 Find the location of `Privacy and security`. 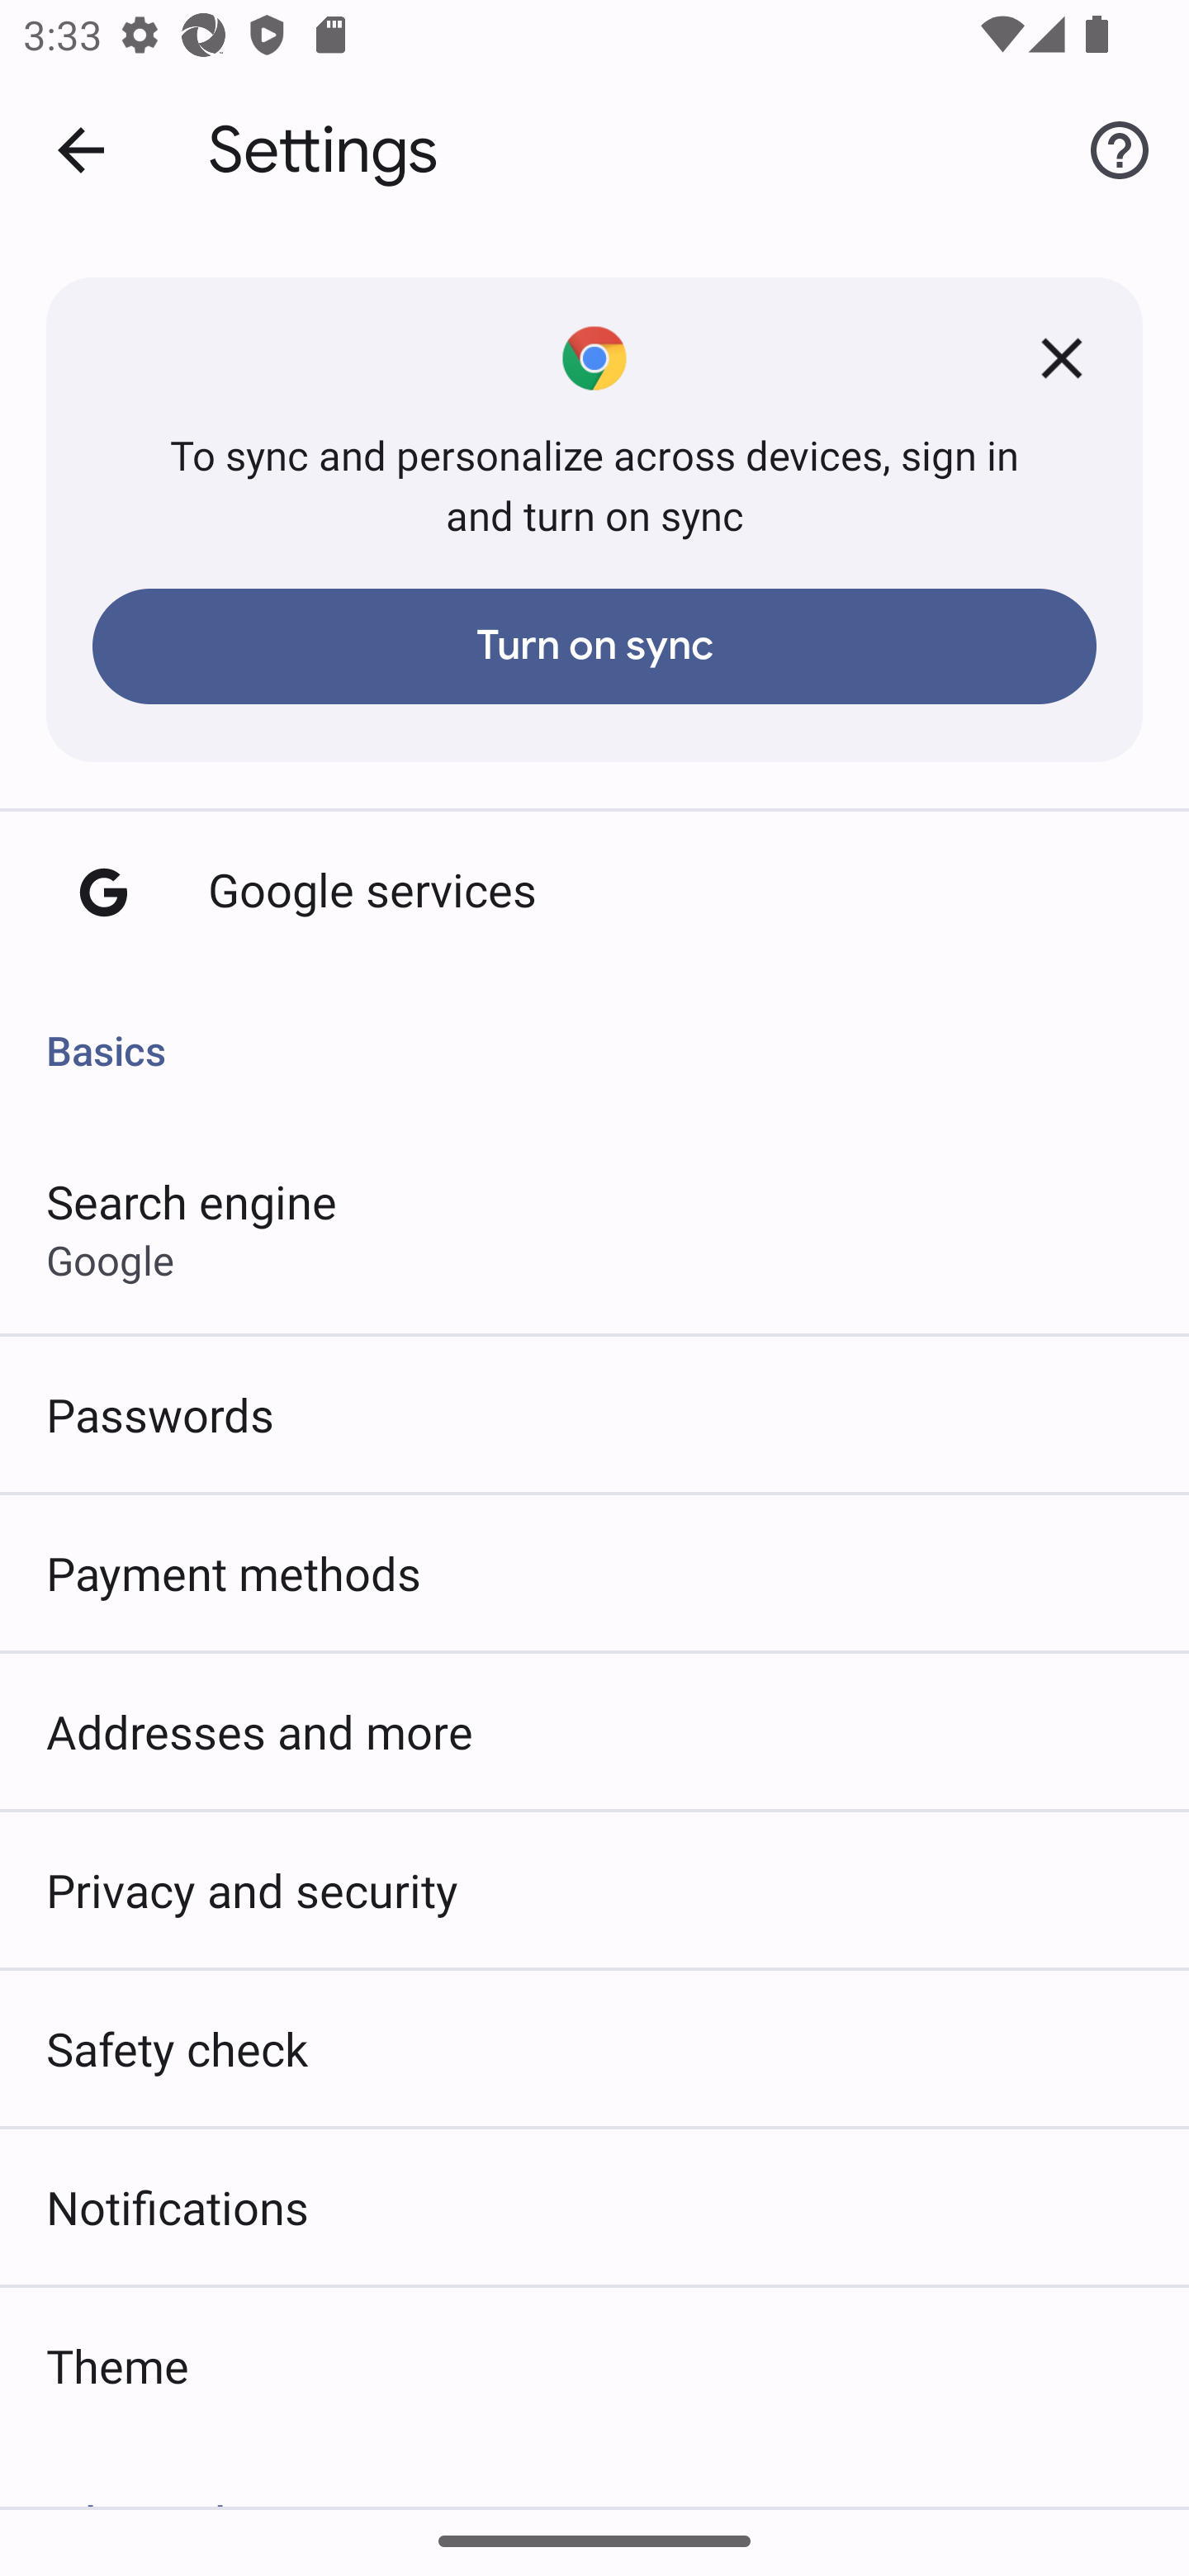

Privacy and security is located at coordinates (594, 1891).